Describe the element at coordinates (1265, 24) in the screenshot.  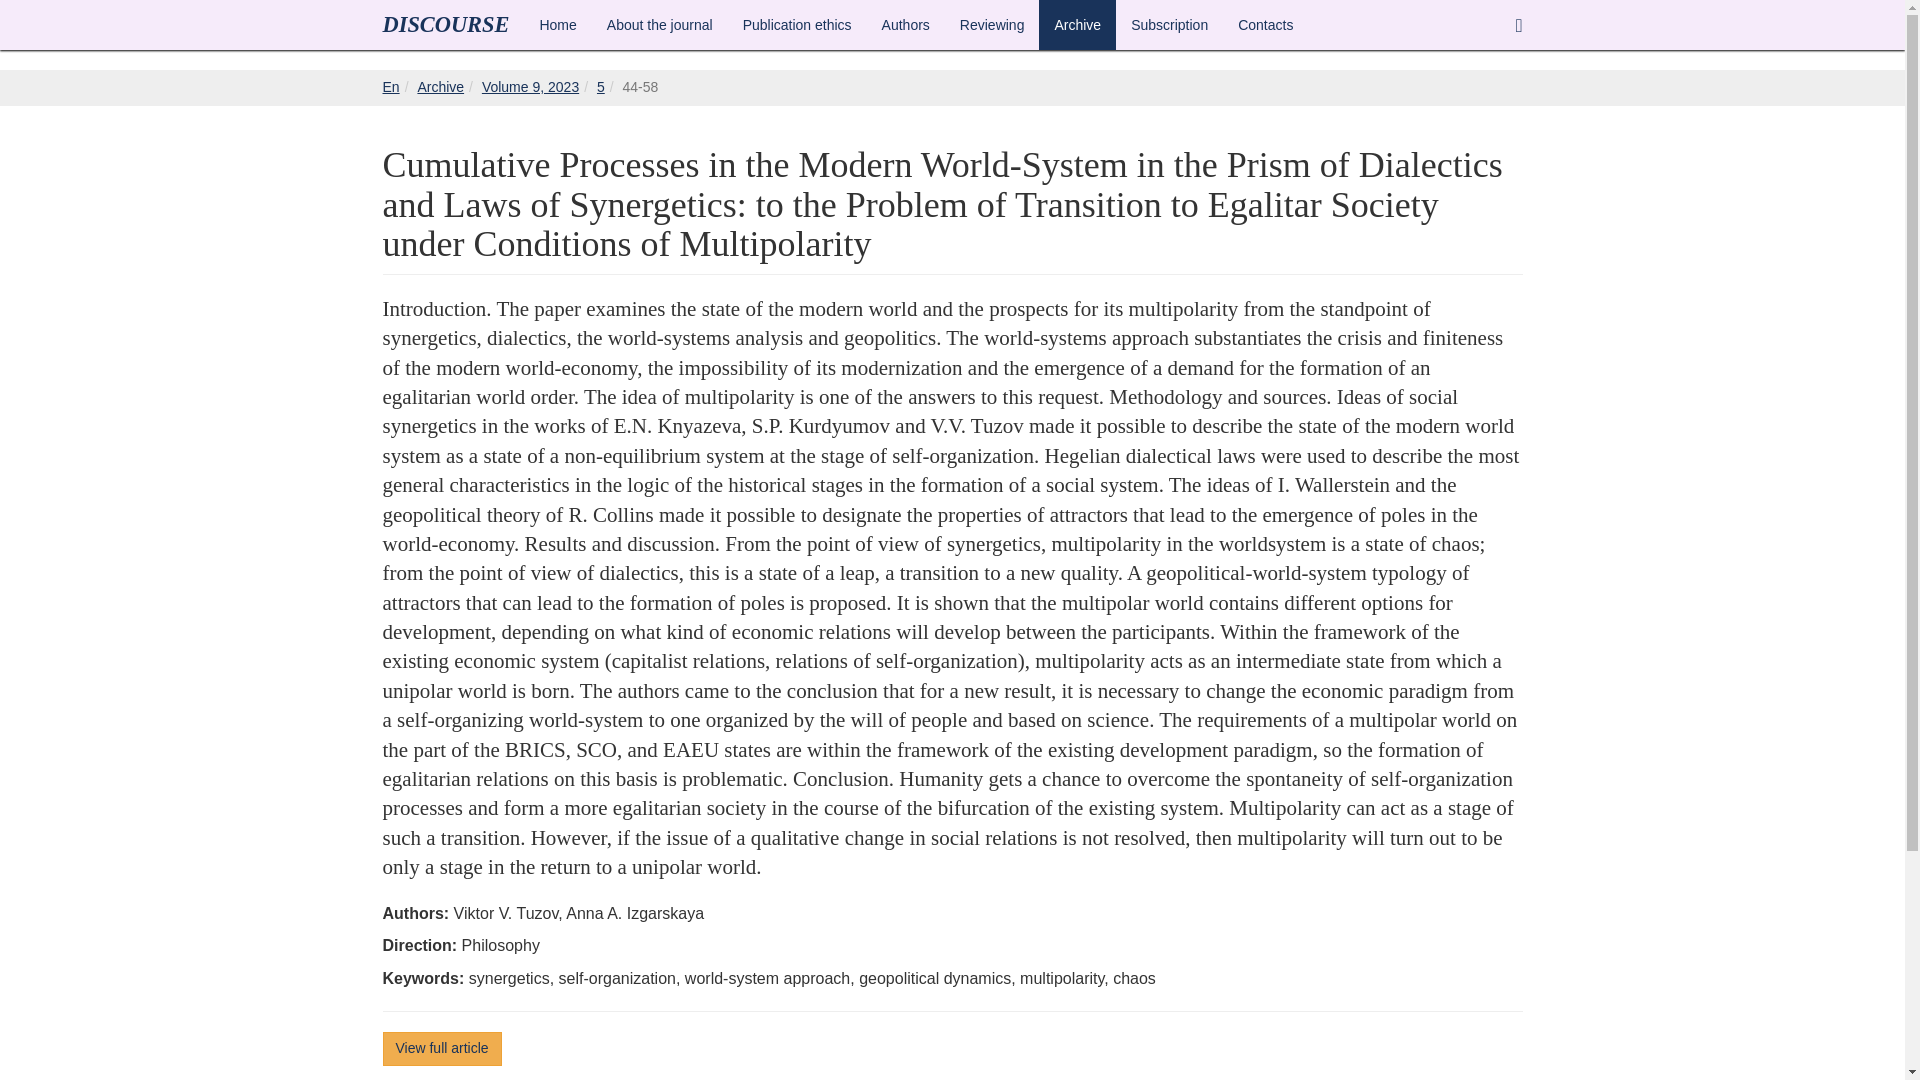
I see `Contacts` at that location.